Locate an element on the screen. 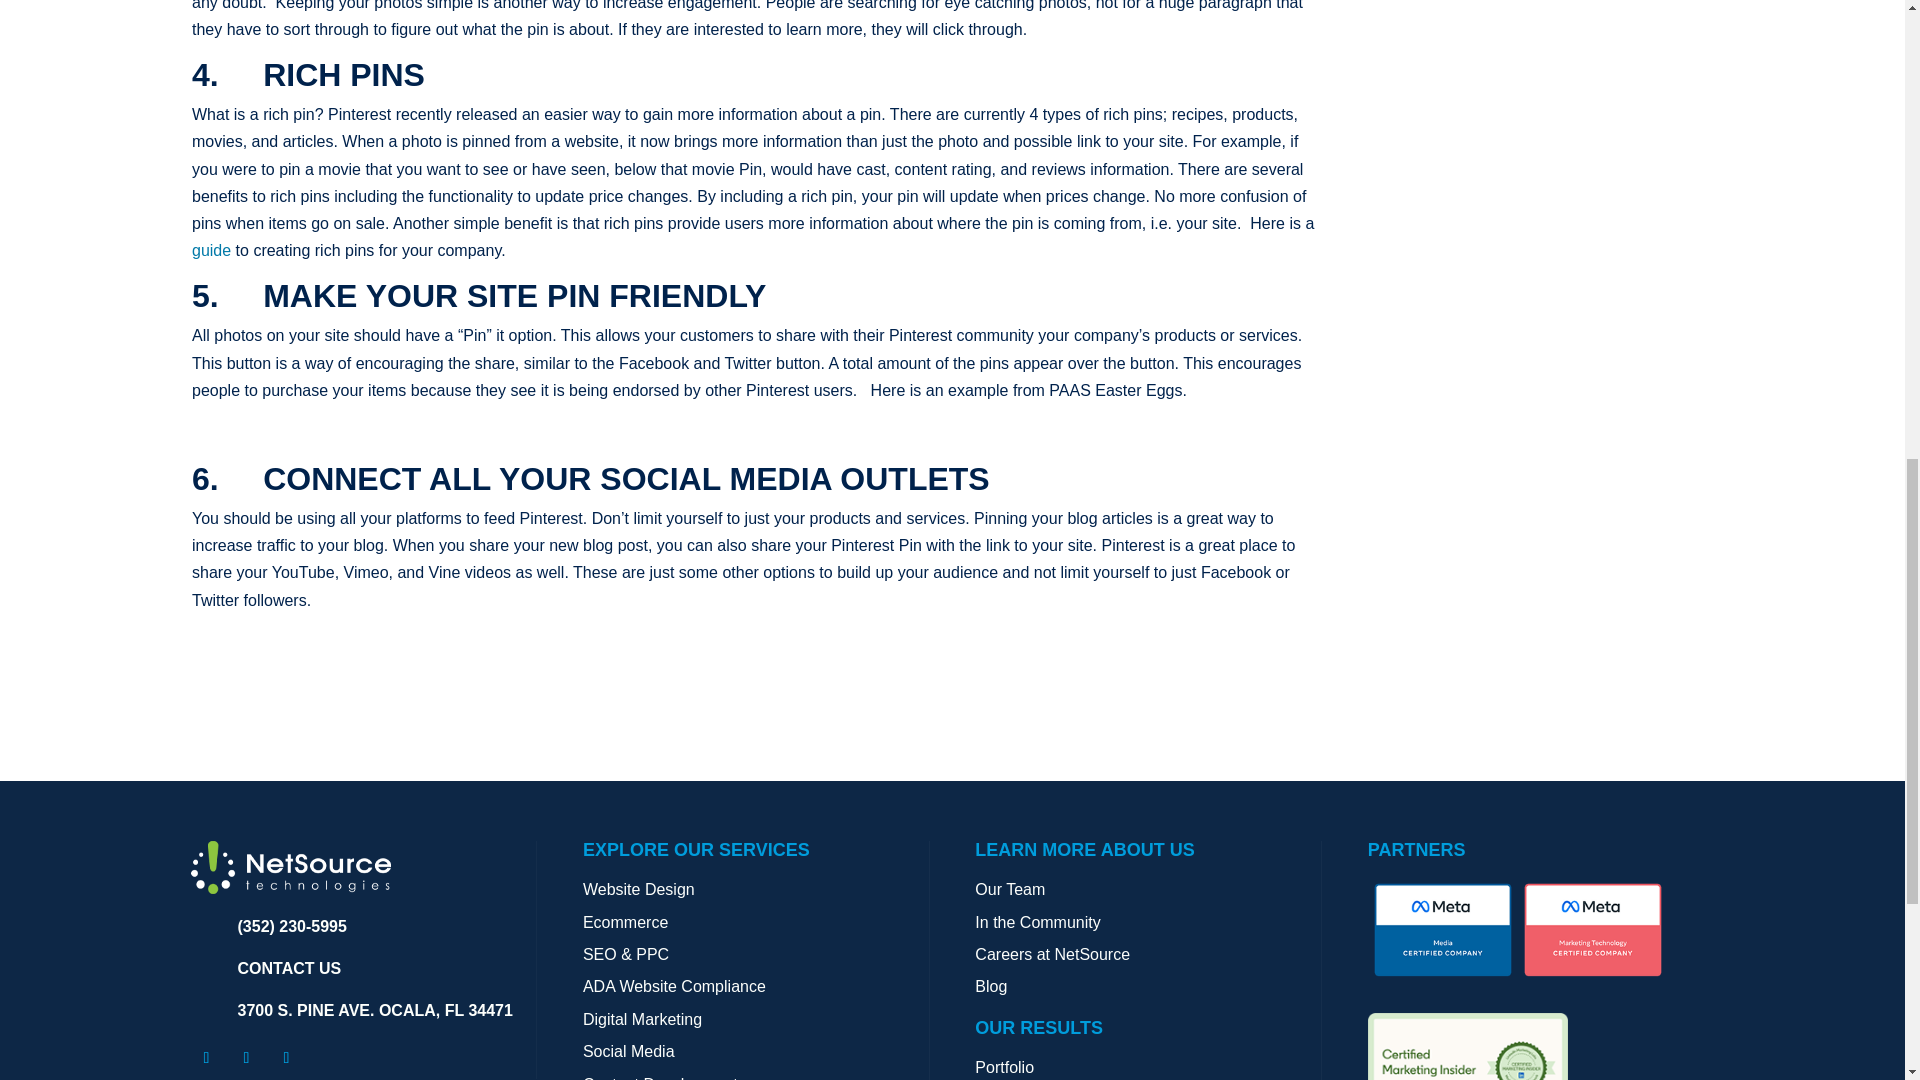 Image resolution: width=1920 pixels, height=1080 pixels. CONTACT US is located at coordinates (290, 968).